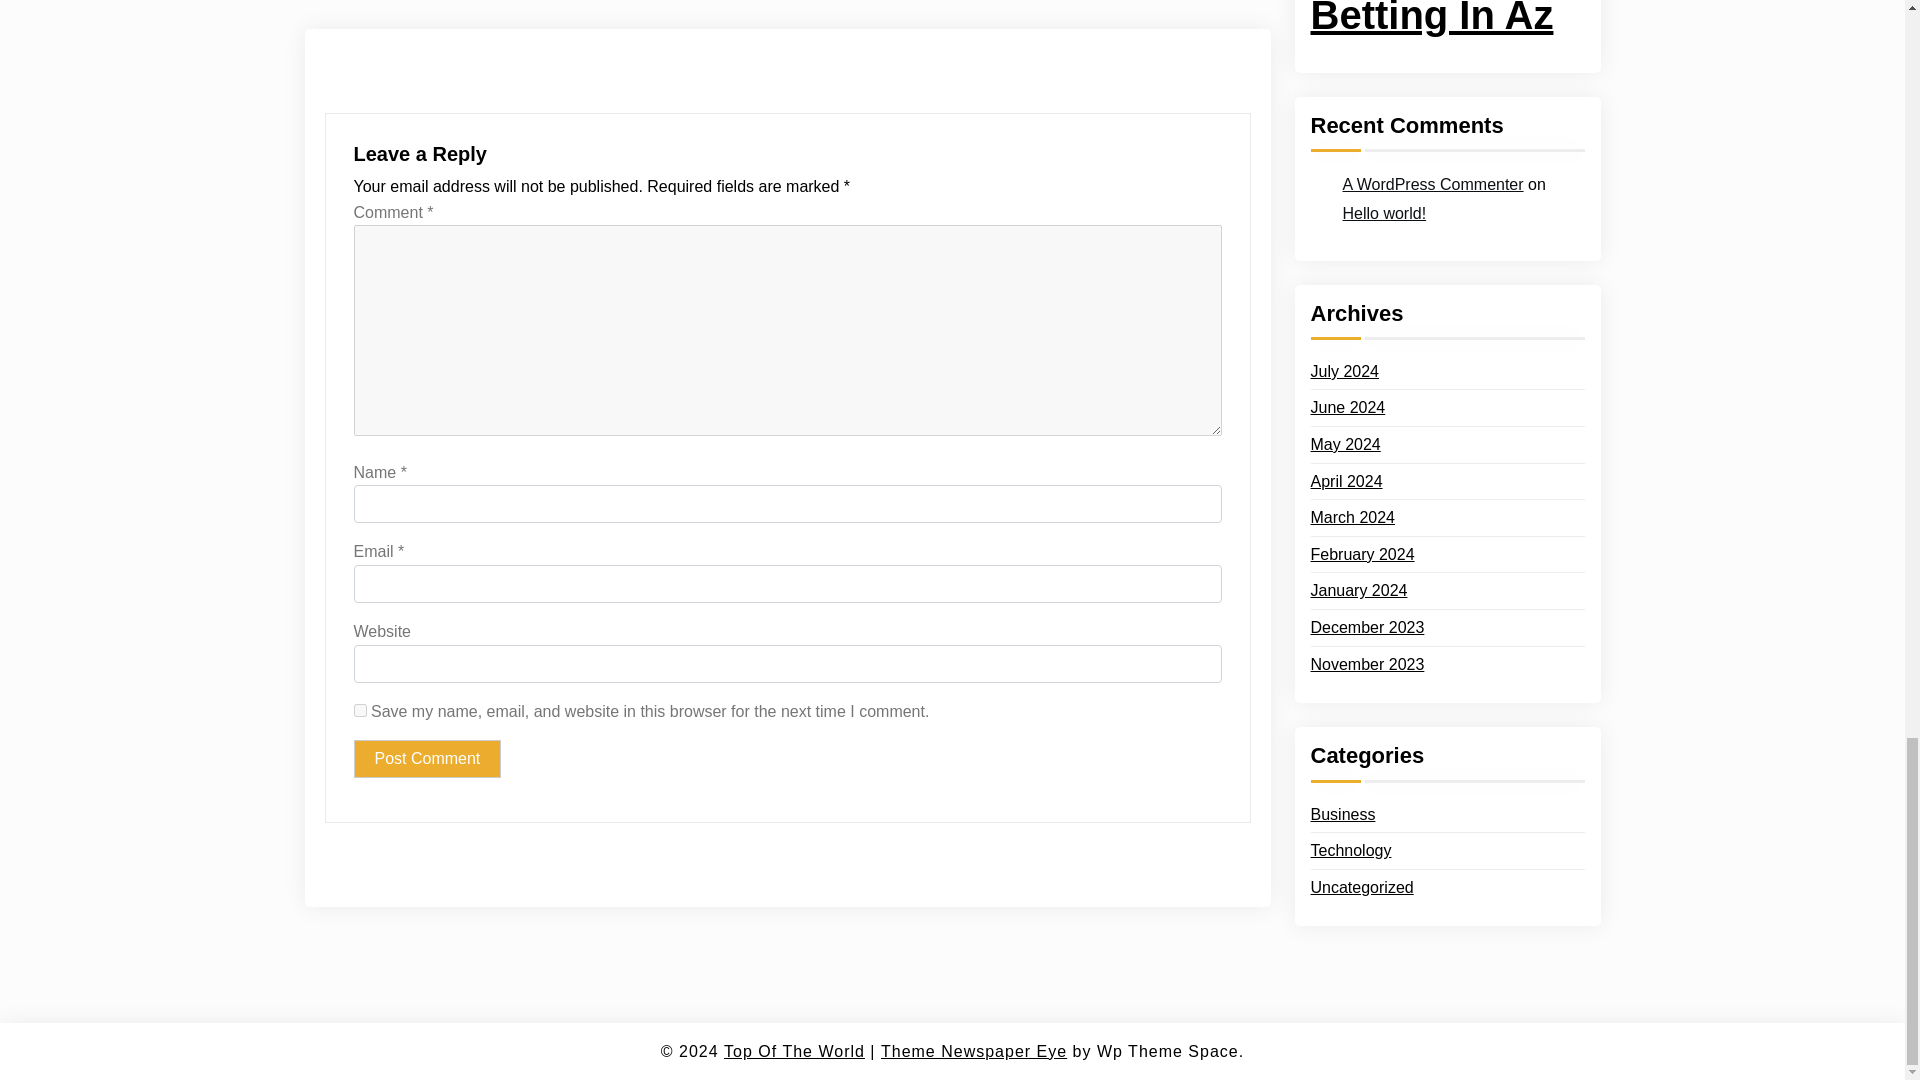 This screenshot has height=1080, width=1920. What do you see at coordinates (427, 758) in the screenshot?
I see `Post Comment` at bounding box center [427, 758].